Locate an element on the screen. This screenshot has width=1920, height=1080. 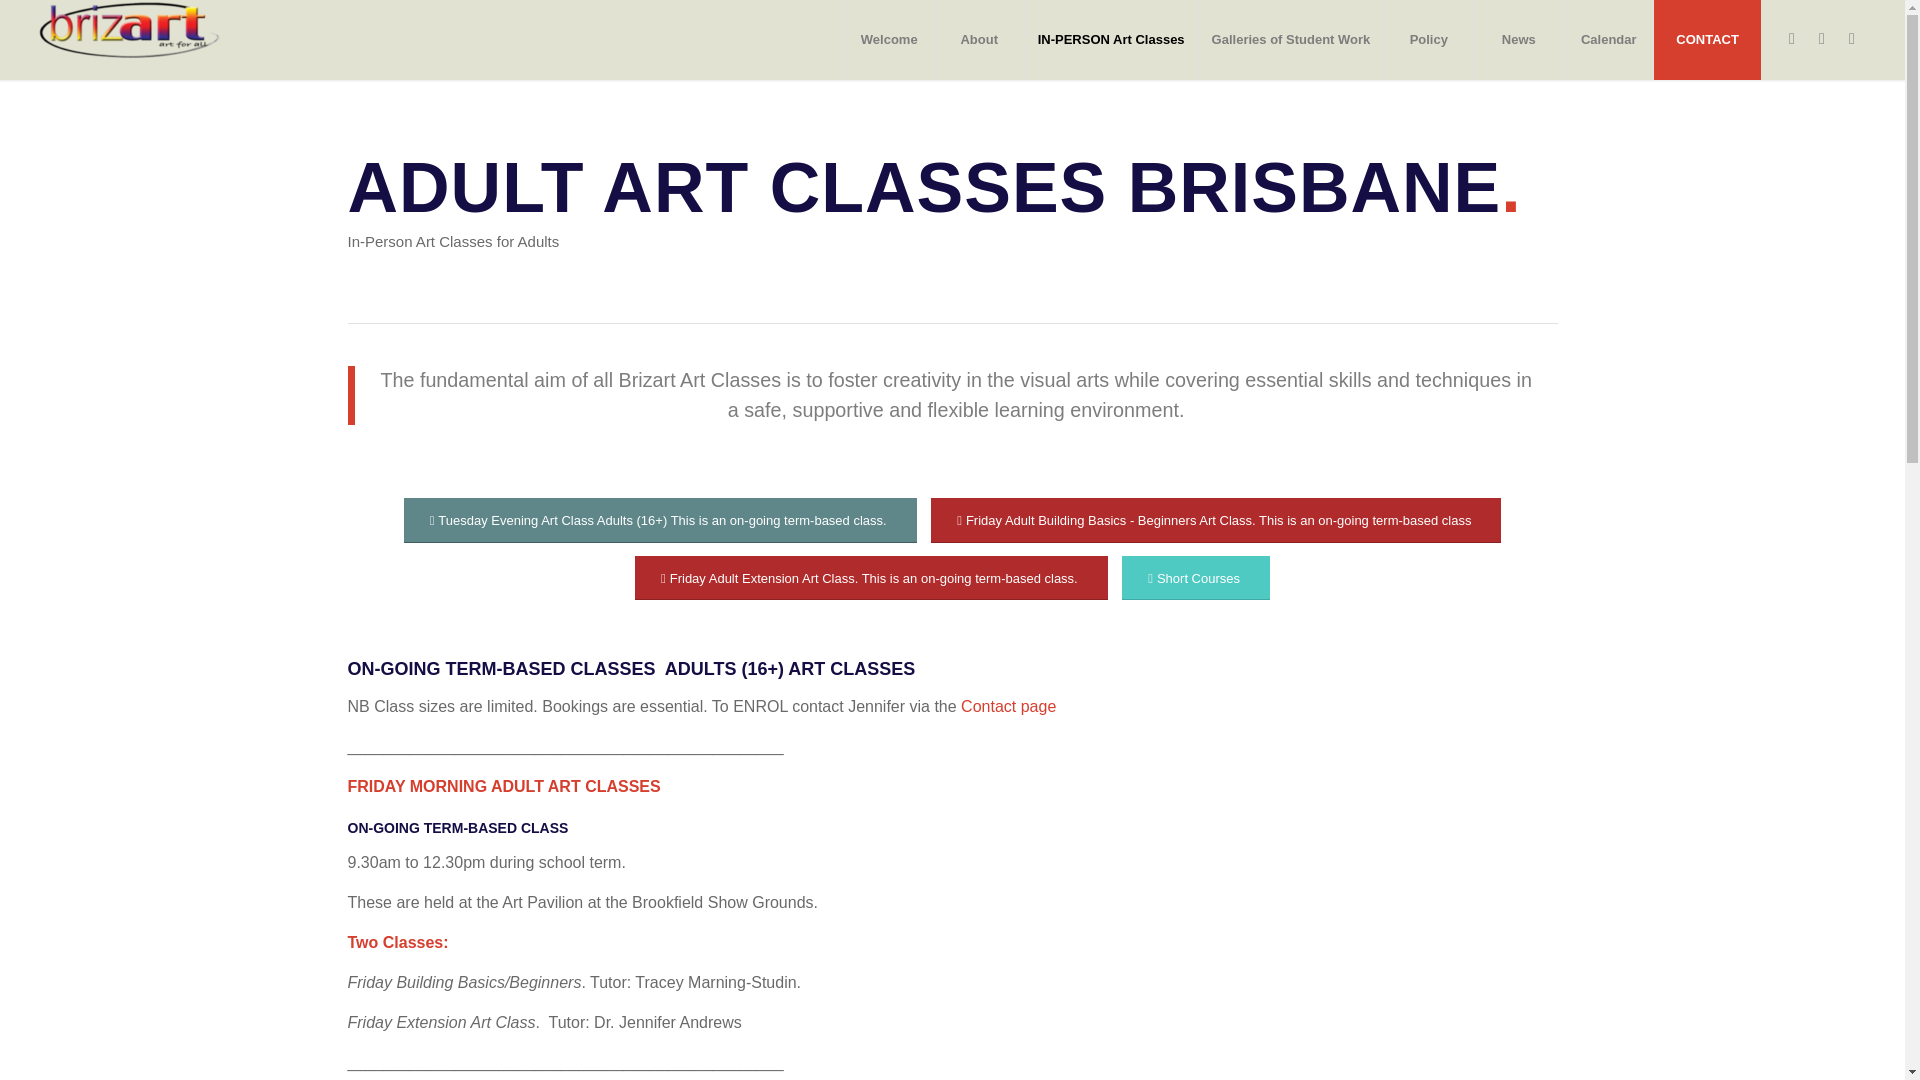
Facebook is located at coordinates (1792, 38).